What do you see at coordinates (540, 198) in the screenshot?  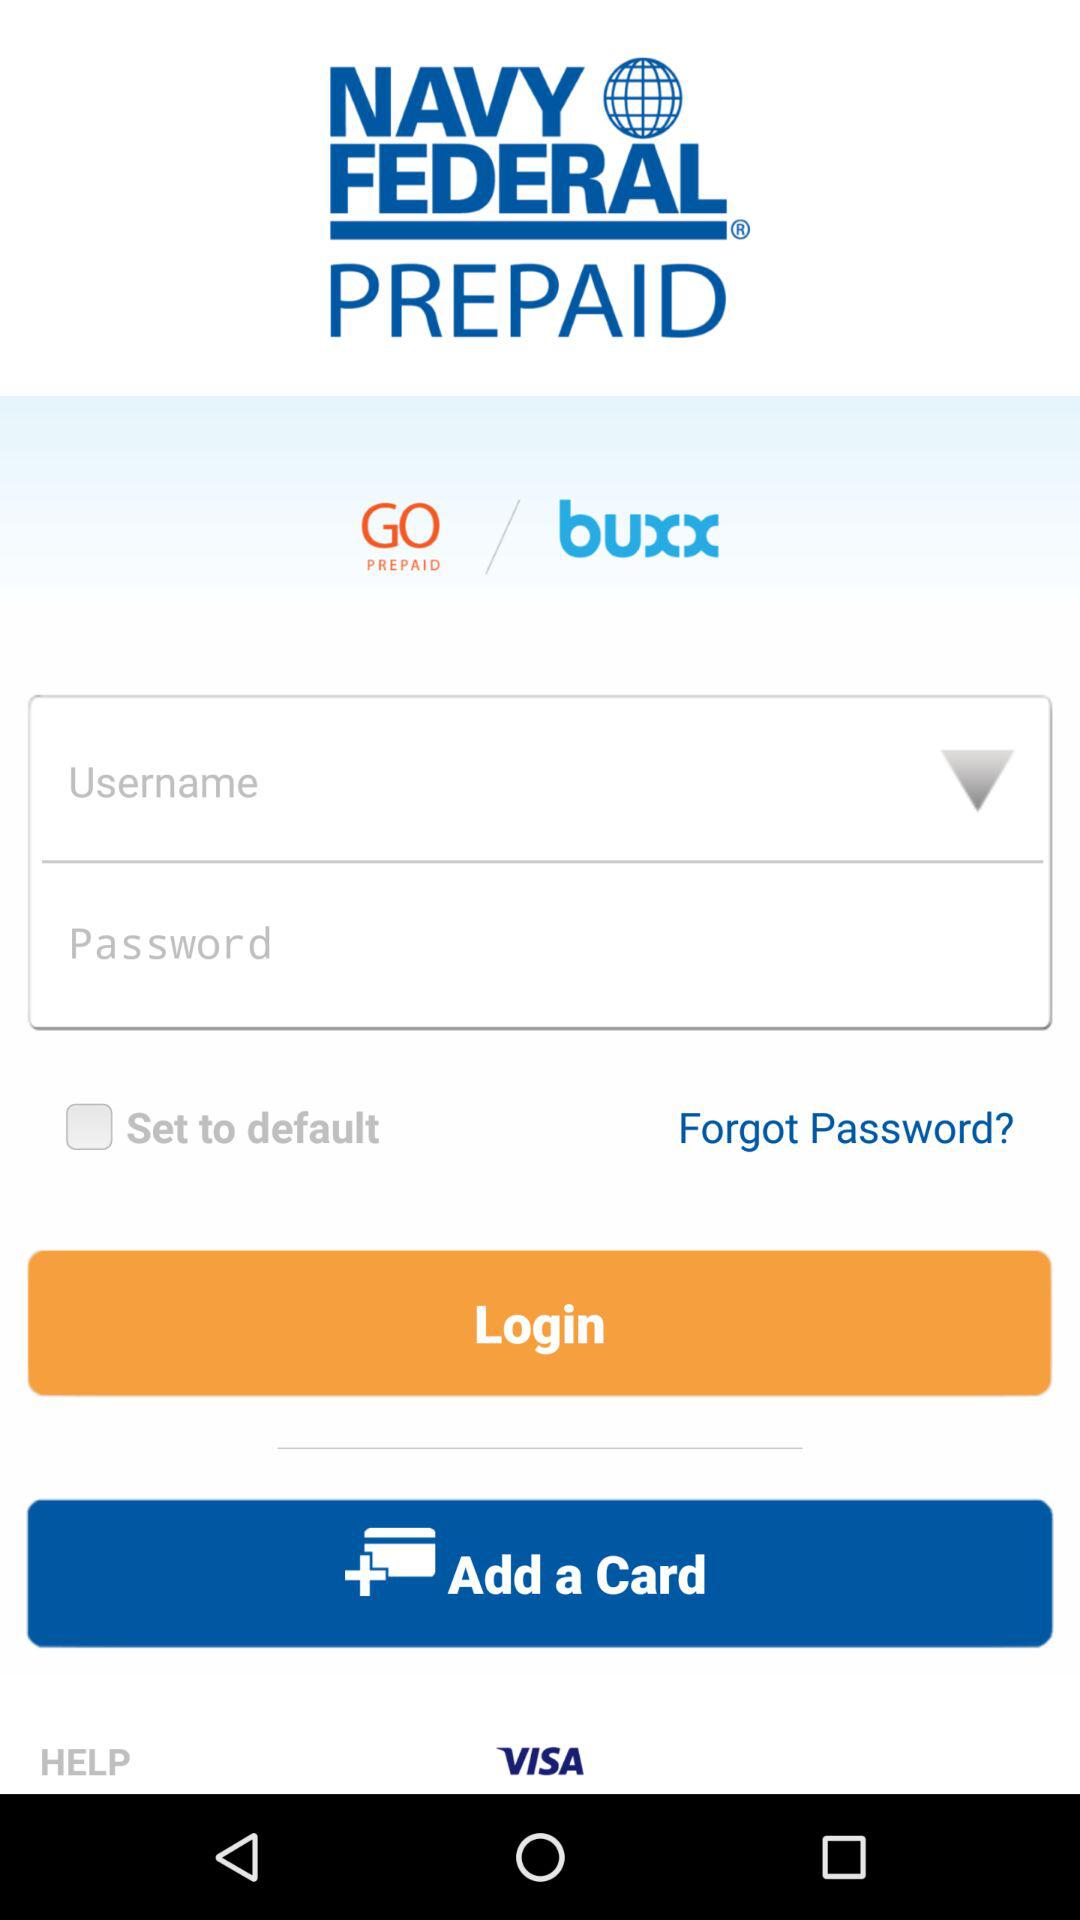 I see `click on logo which is in the middle of the page` at bounding box center [540, 198].